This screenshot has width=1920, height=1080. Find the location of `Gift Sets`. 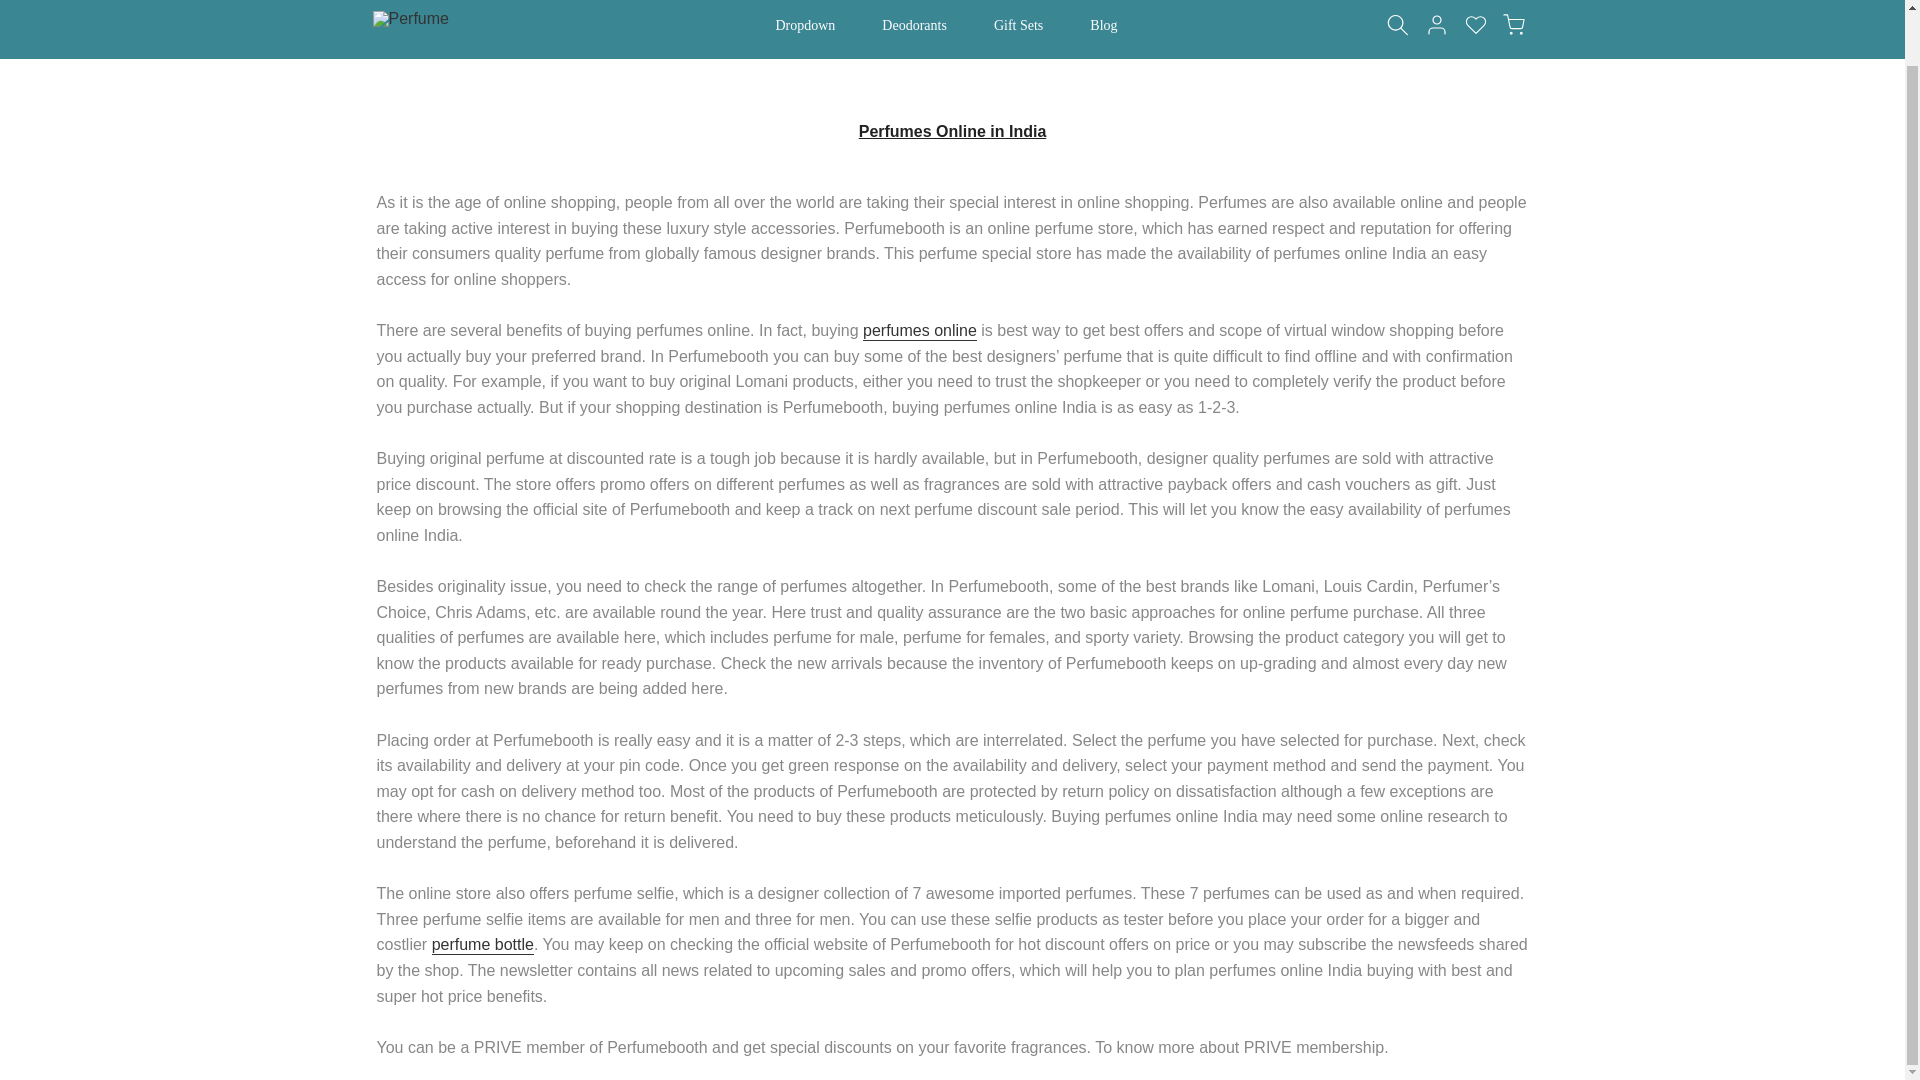

Gift Sets is located at coordinates (1023, 24).